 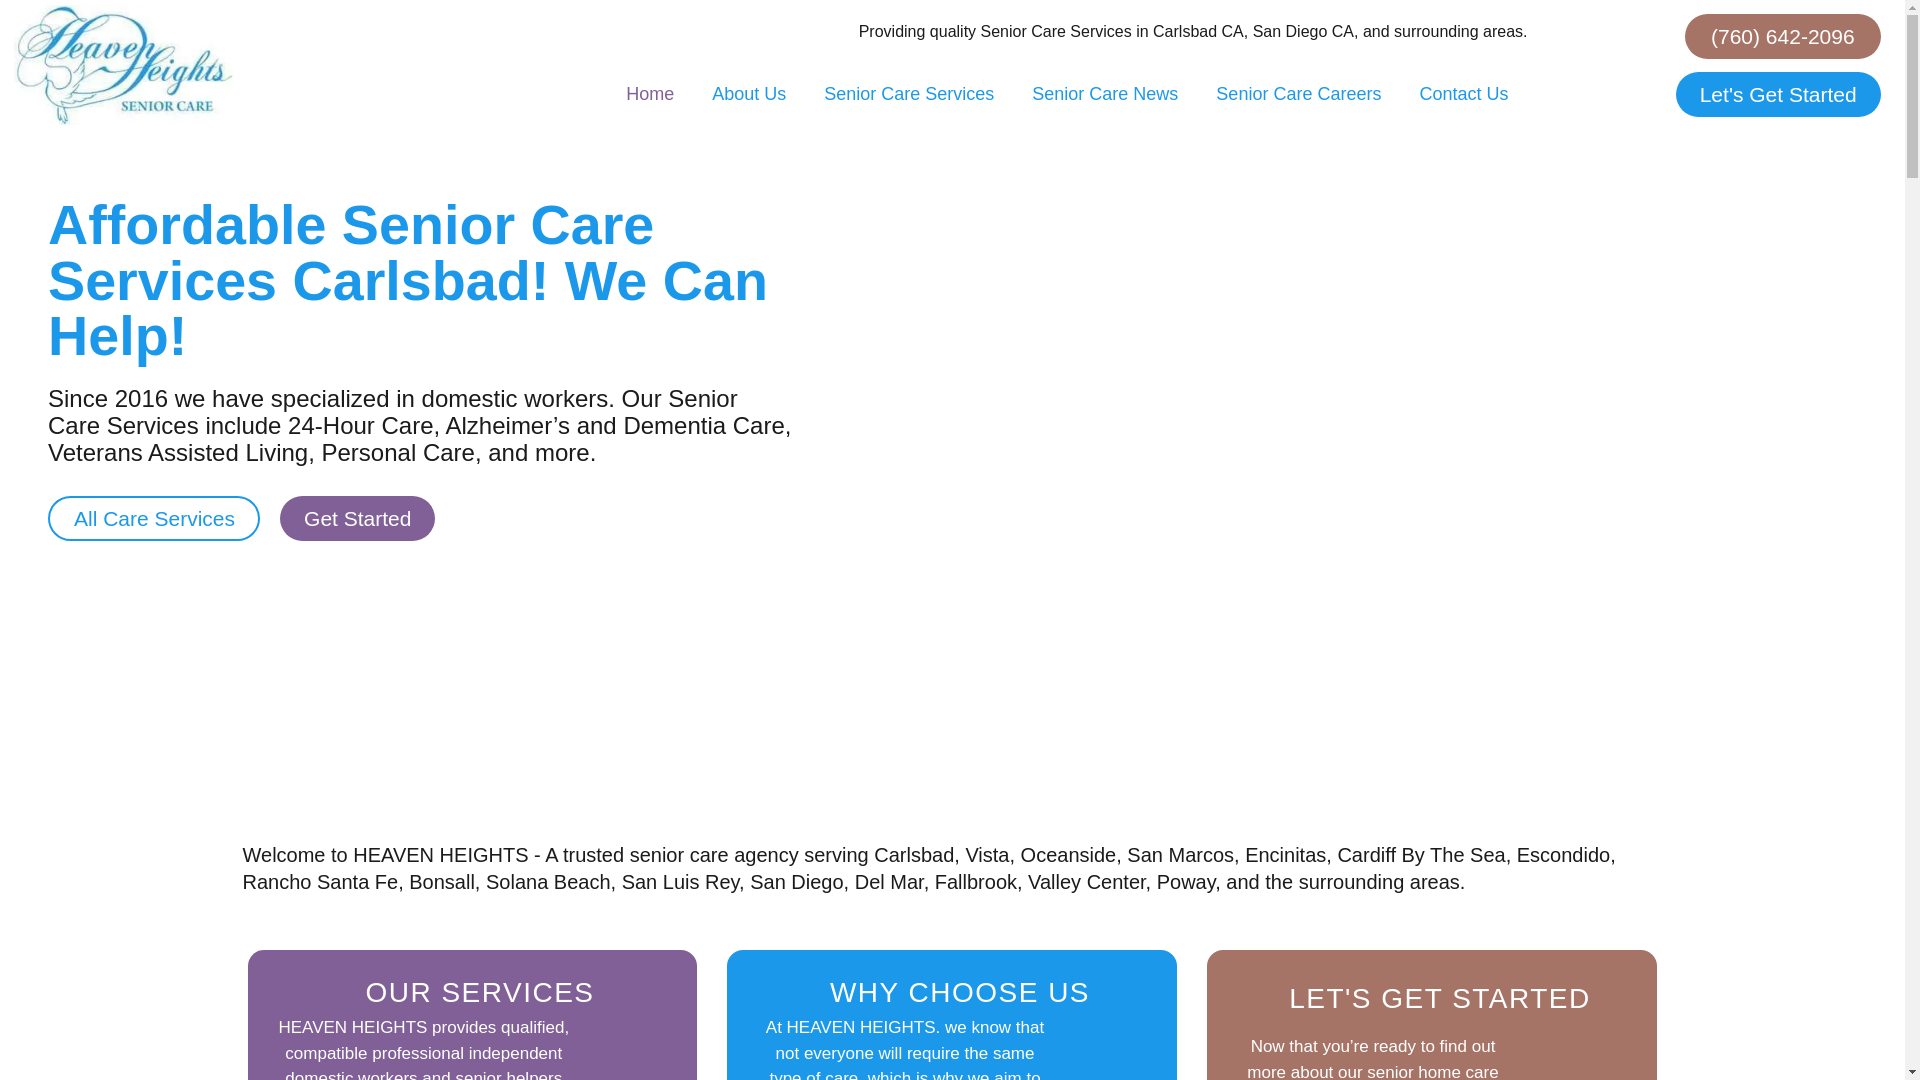 I want to click on Contact Us, so click(x=1462, y=93).